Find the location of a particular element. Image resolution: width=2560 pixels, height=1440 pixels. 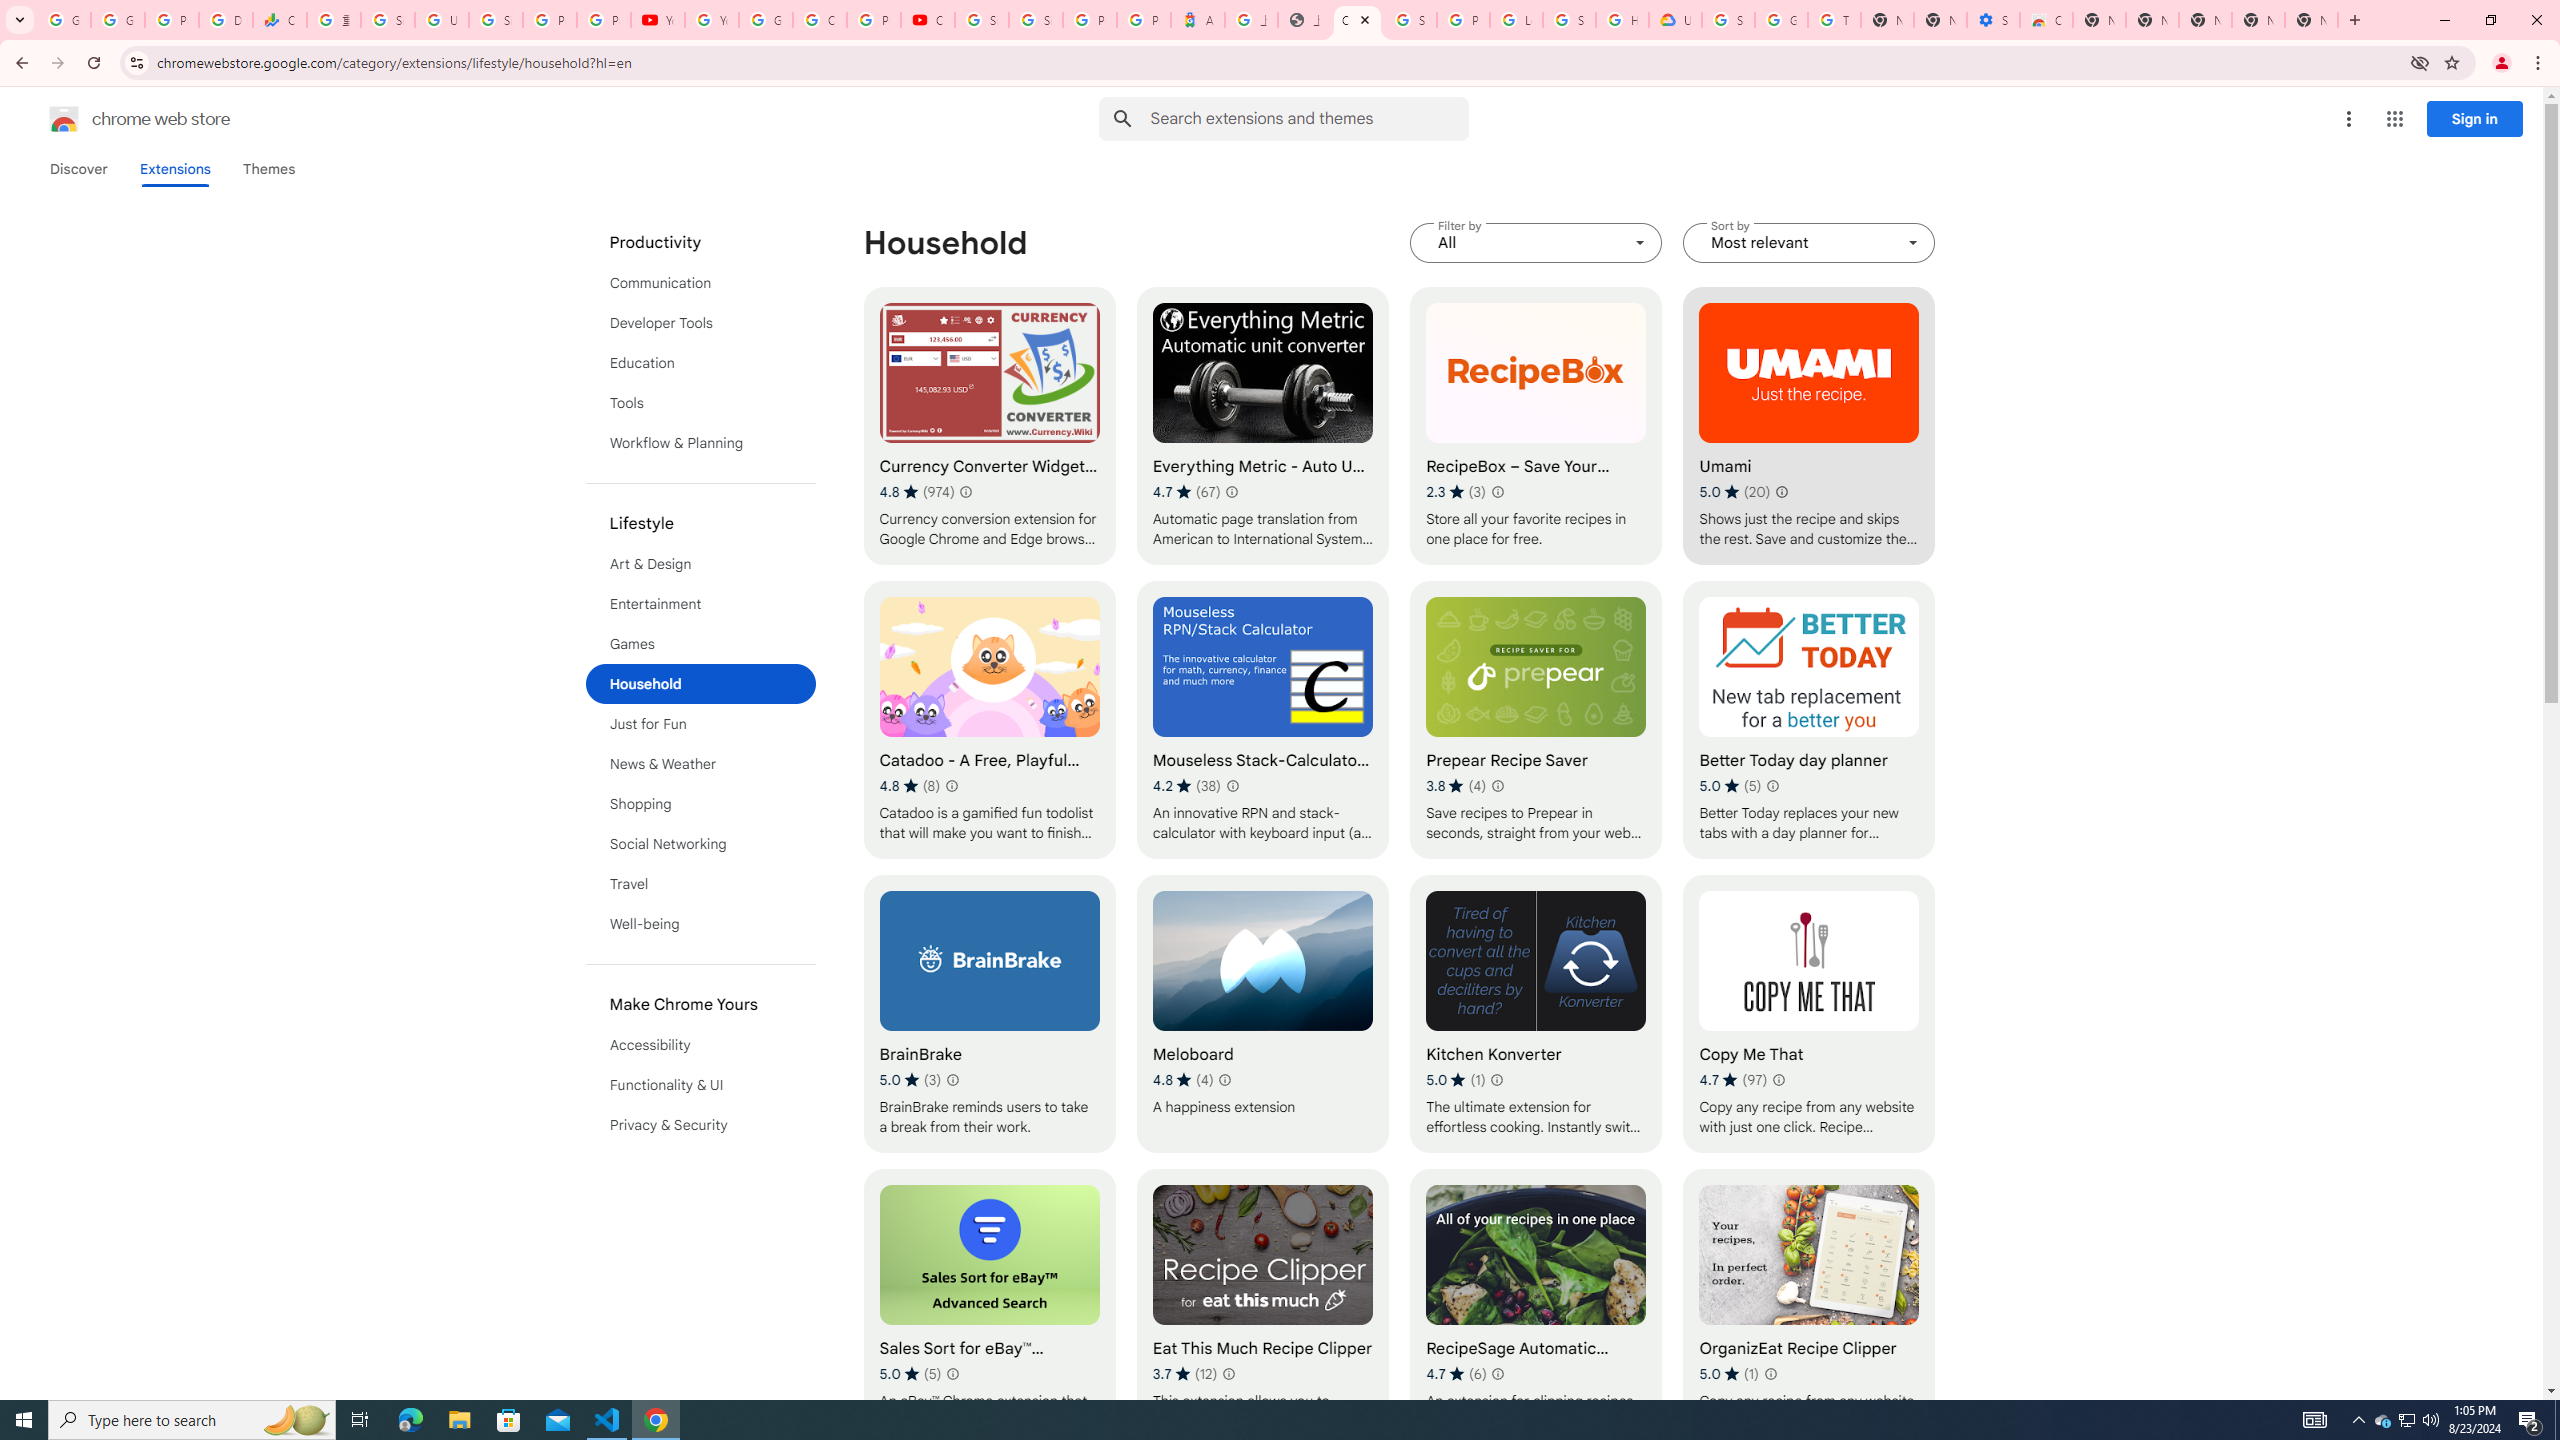

Average rating 4.8 out of 5 stars. 8 ratings. is located at coordinates (910, 786).